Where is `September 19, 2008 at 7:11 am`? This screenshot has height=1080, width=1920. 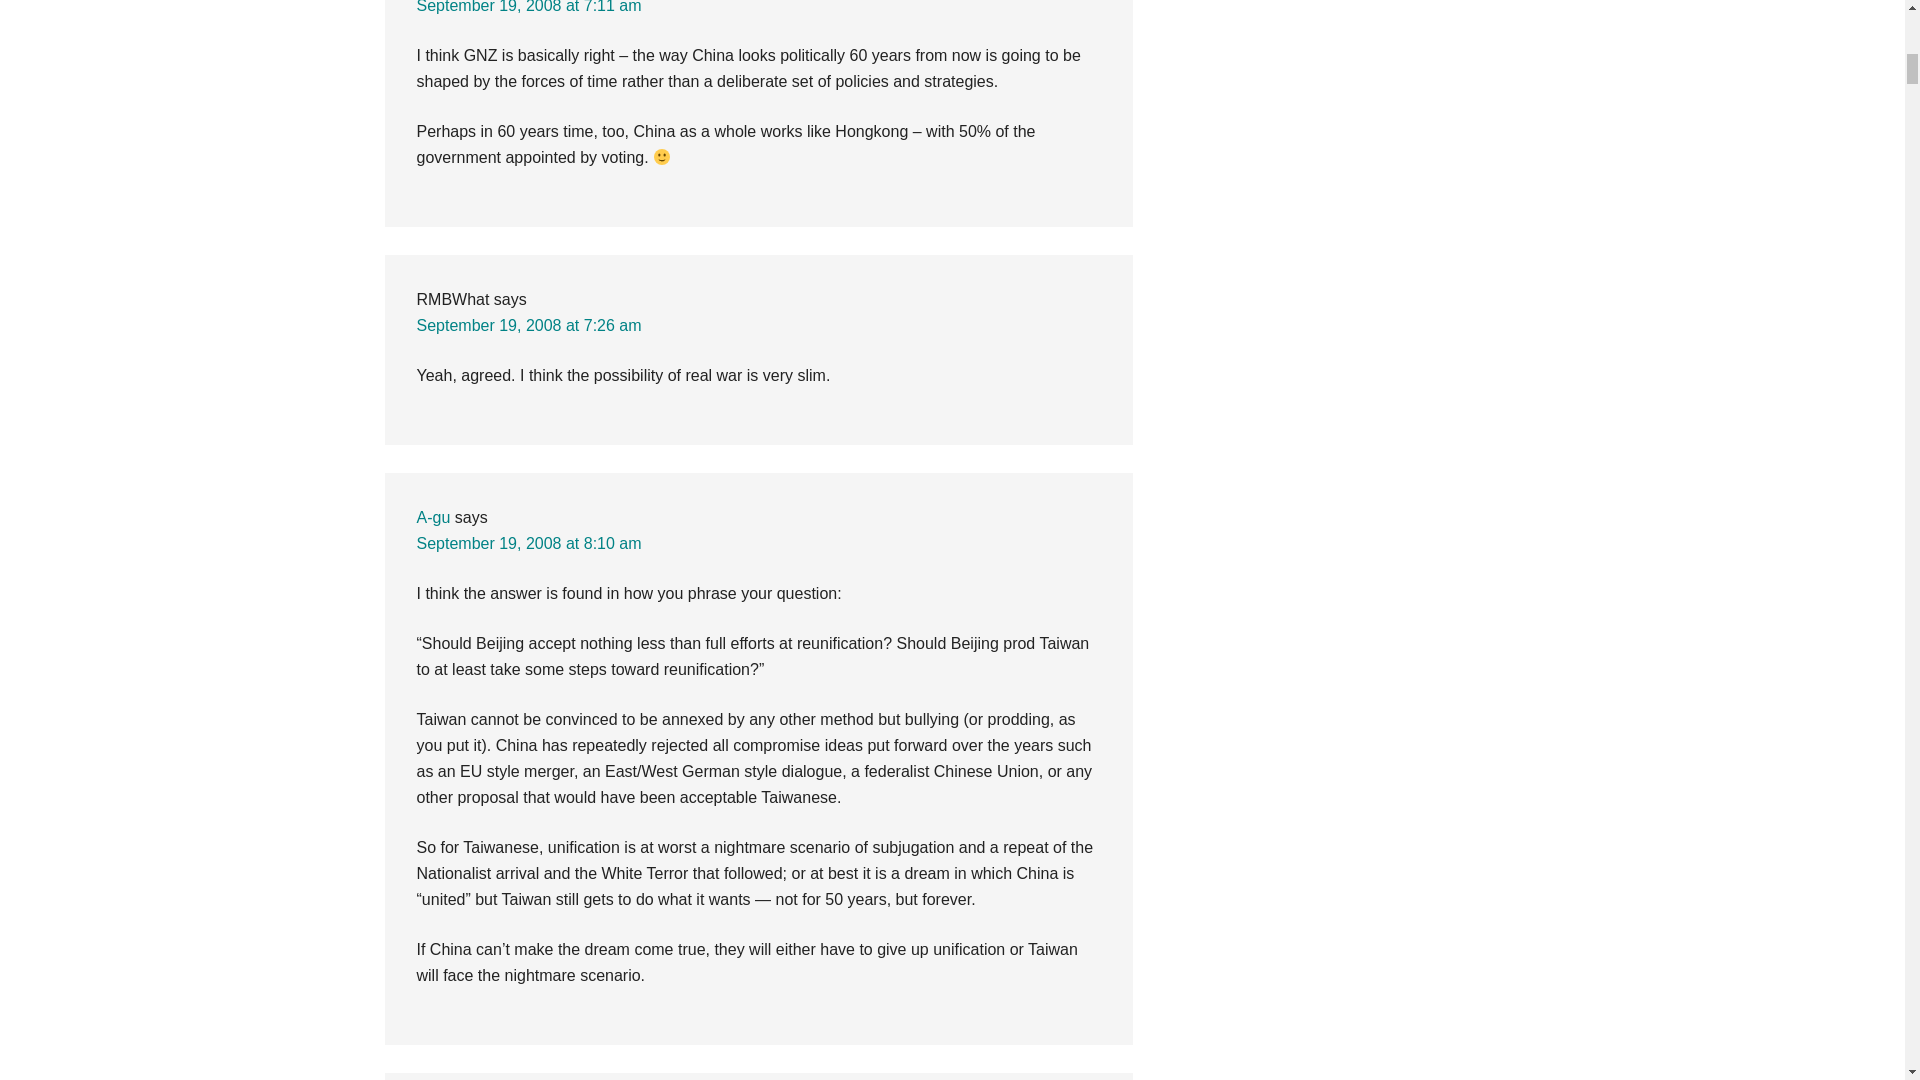
September 19, 2008 at 7:11 am is located at coordinates (528, 7).